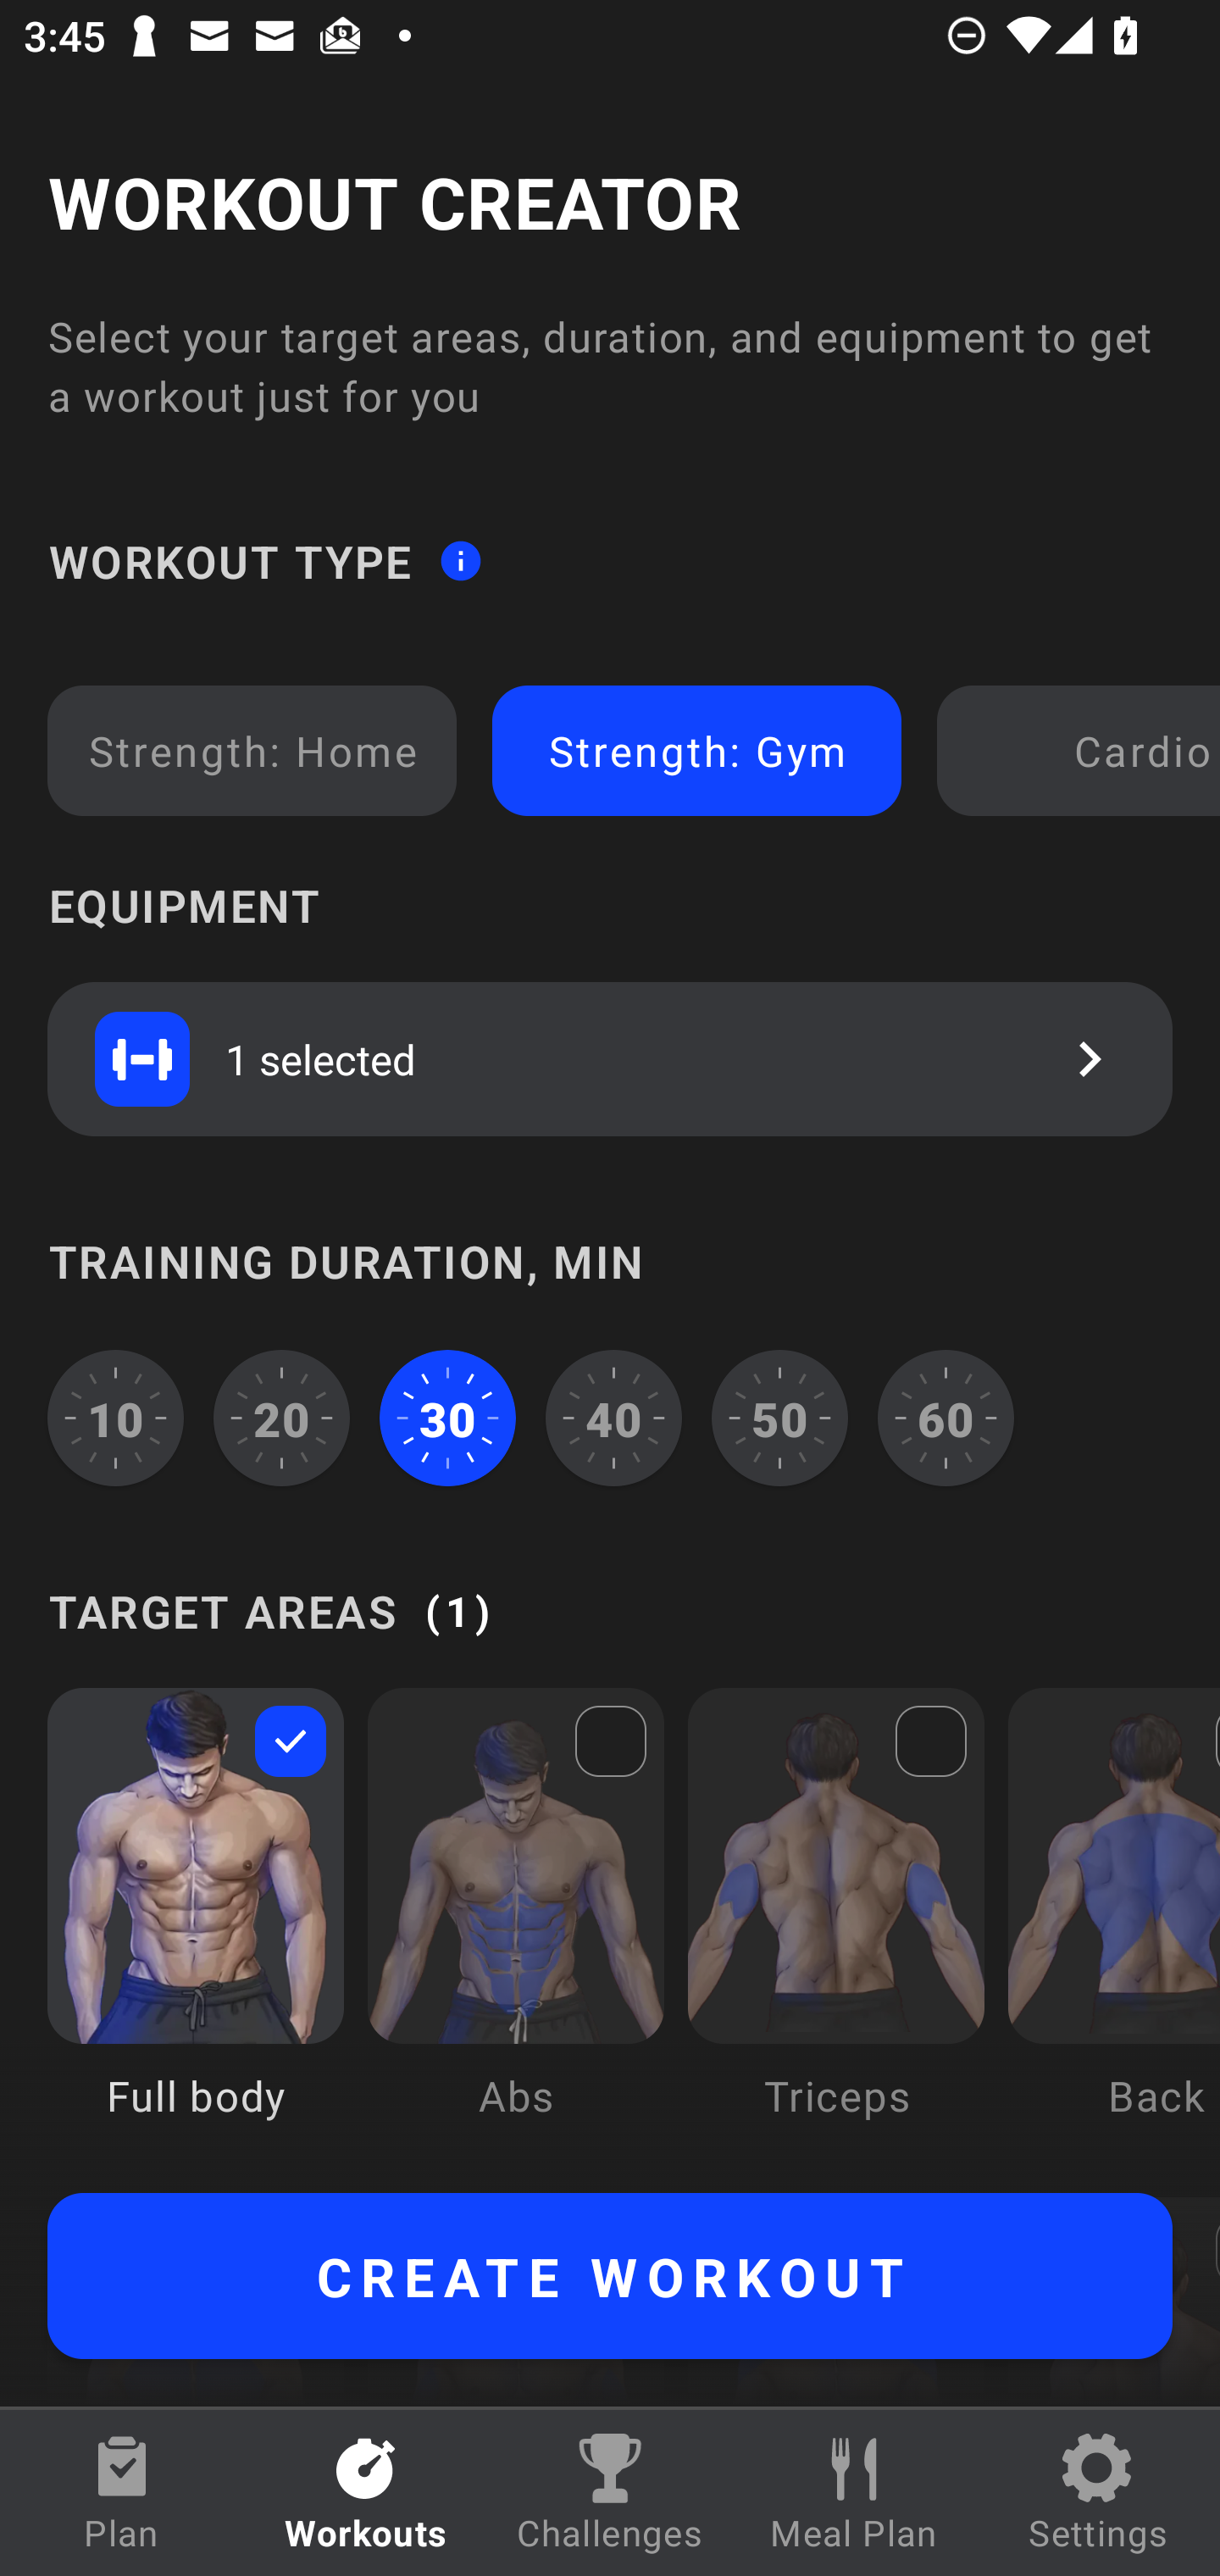  Describe the element at coordinates (1084, 751) in the screenshot. I see `Cardio` at that location.